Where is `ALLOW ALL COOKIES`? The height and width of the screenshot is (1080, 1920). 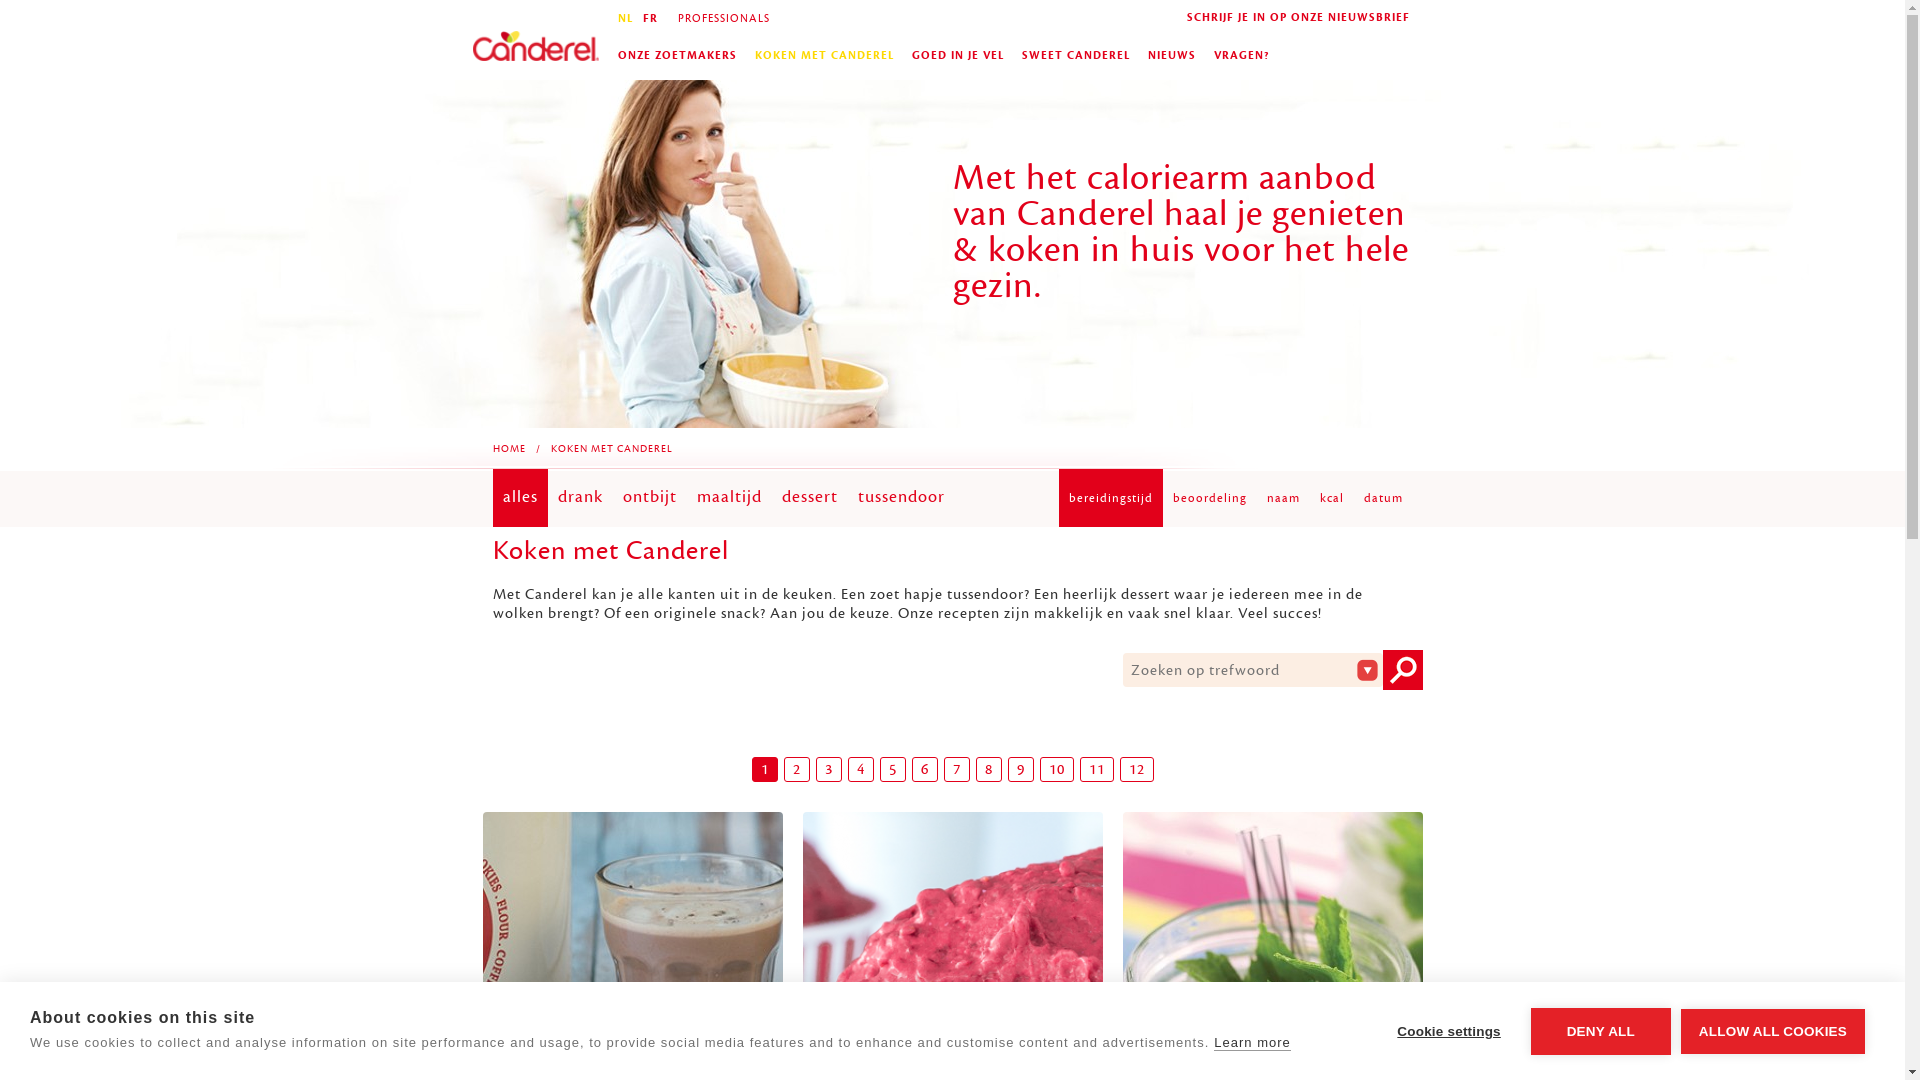 ALLOW ALL COOKIES is located at coordinates (1773, 1030).